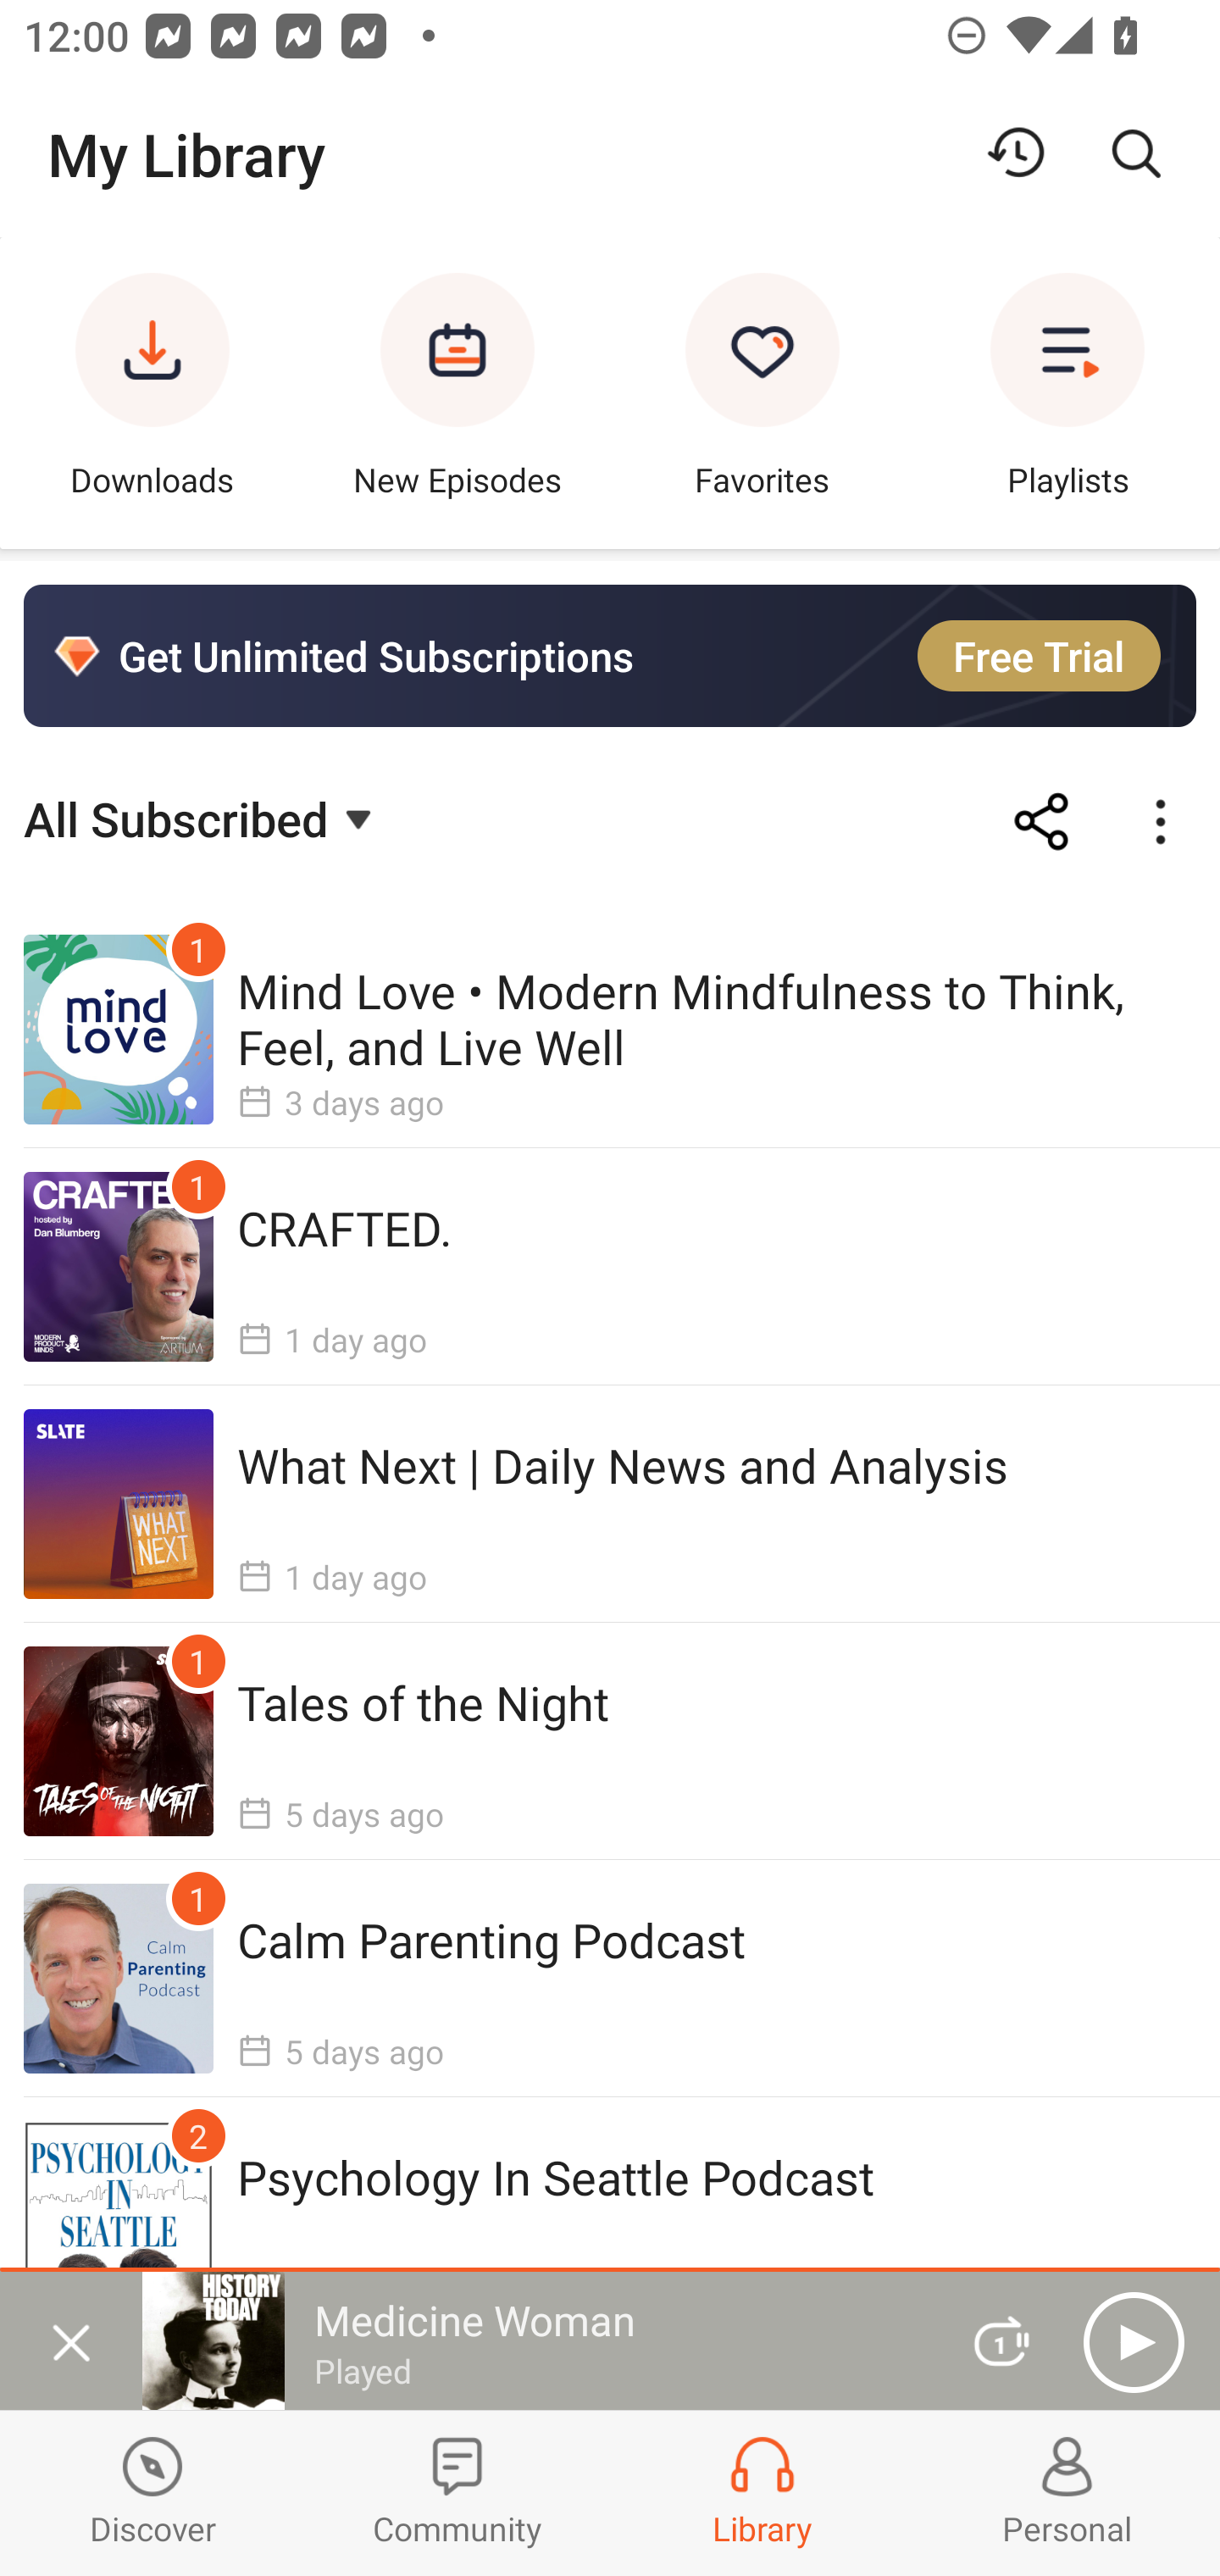 This screenshot has width=1220, height=2576. What do you see at coordinates (1134, 2342) in the screenshot?
I see `Play` at bounding box center [1134, 2342].